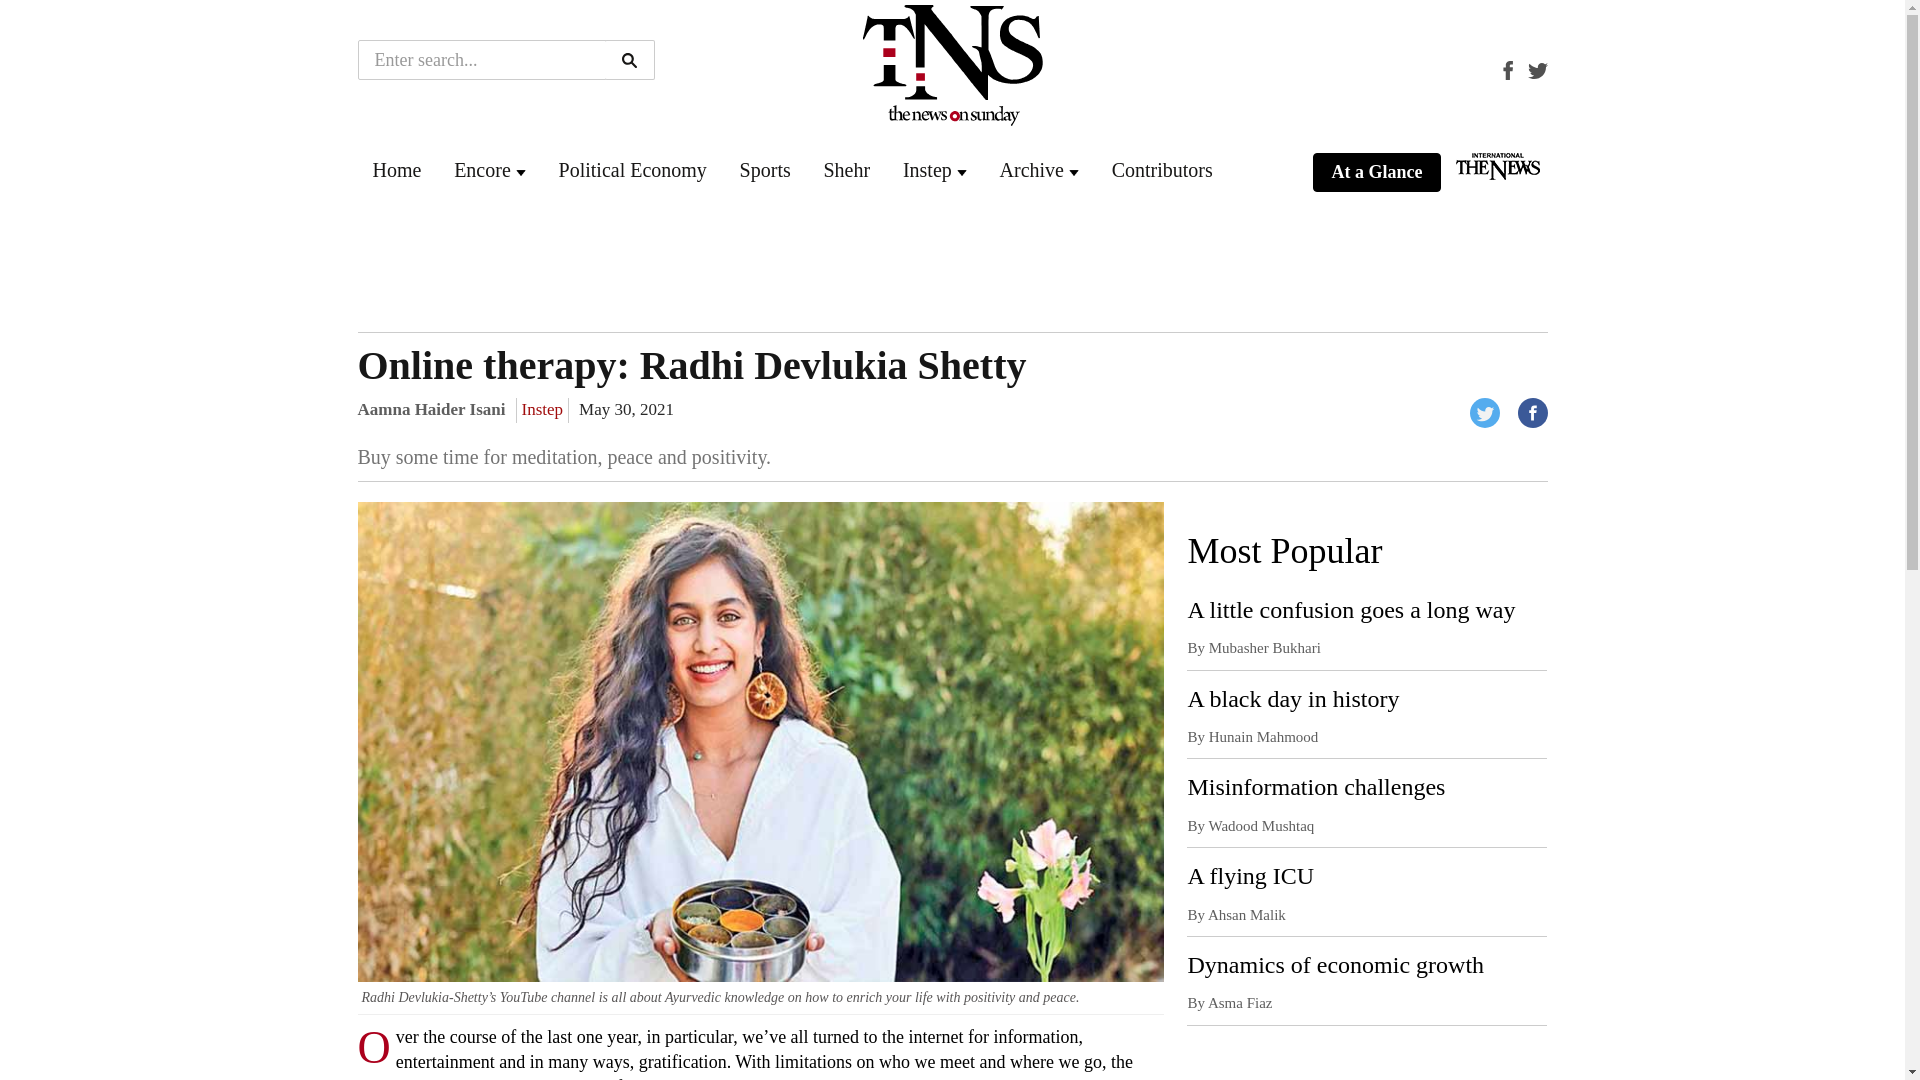 The image size is (1920, 1080). I want to click on Contributors, so click(1162, 170).